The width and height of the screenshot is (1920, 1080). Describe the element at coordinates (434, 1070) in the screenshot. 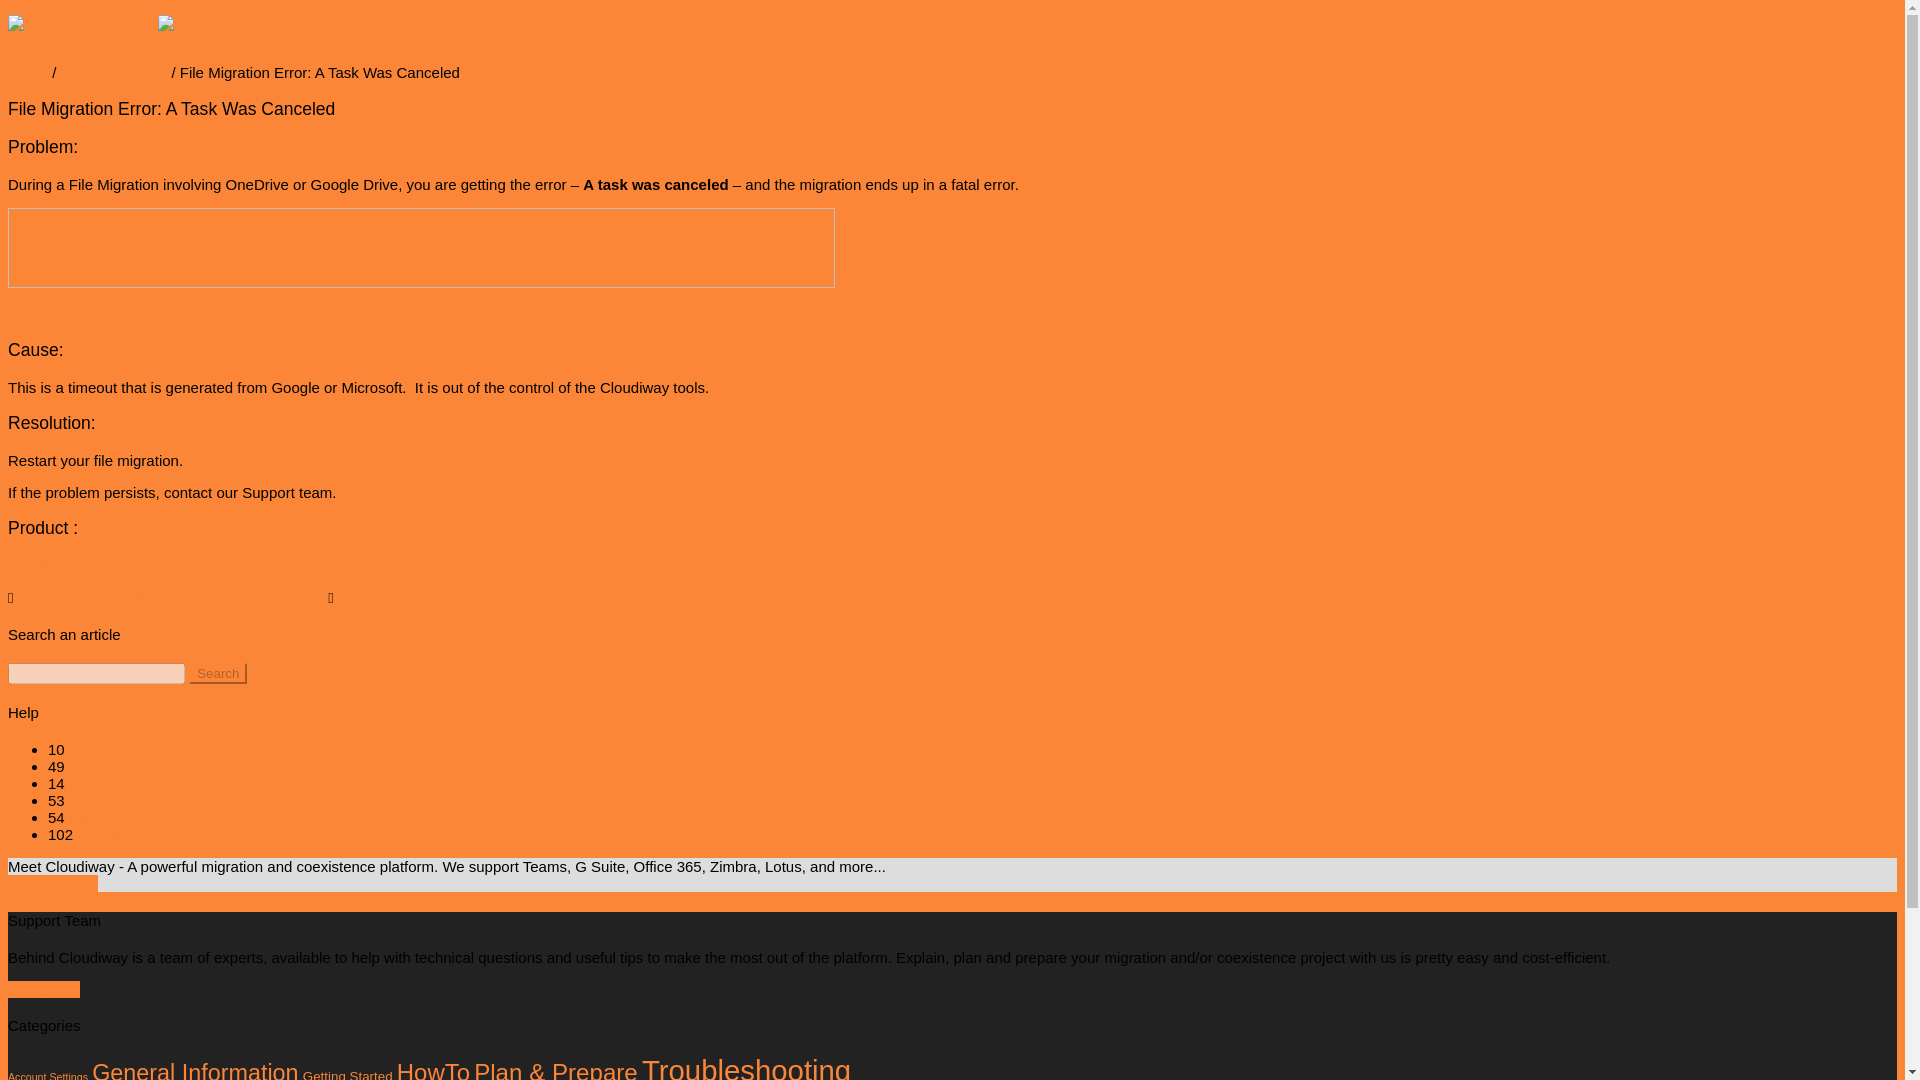

I see `HowTo` at that location.